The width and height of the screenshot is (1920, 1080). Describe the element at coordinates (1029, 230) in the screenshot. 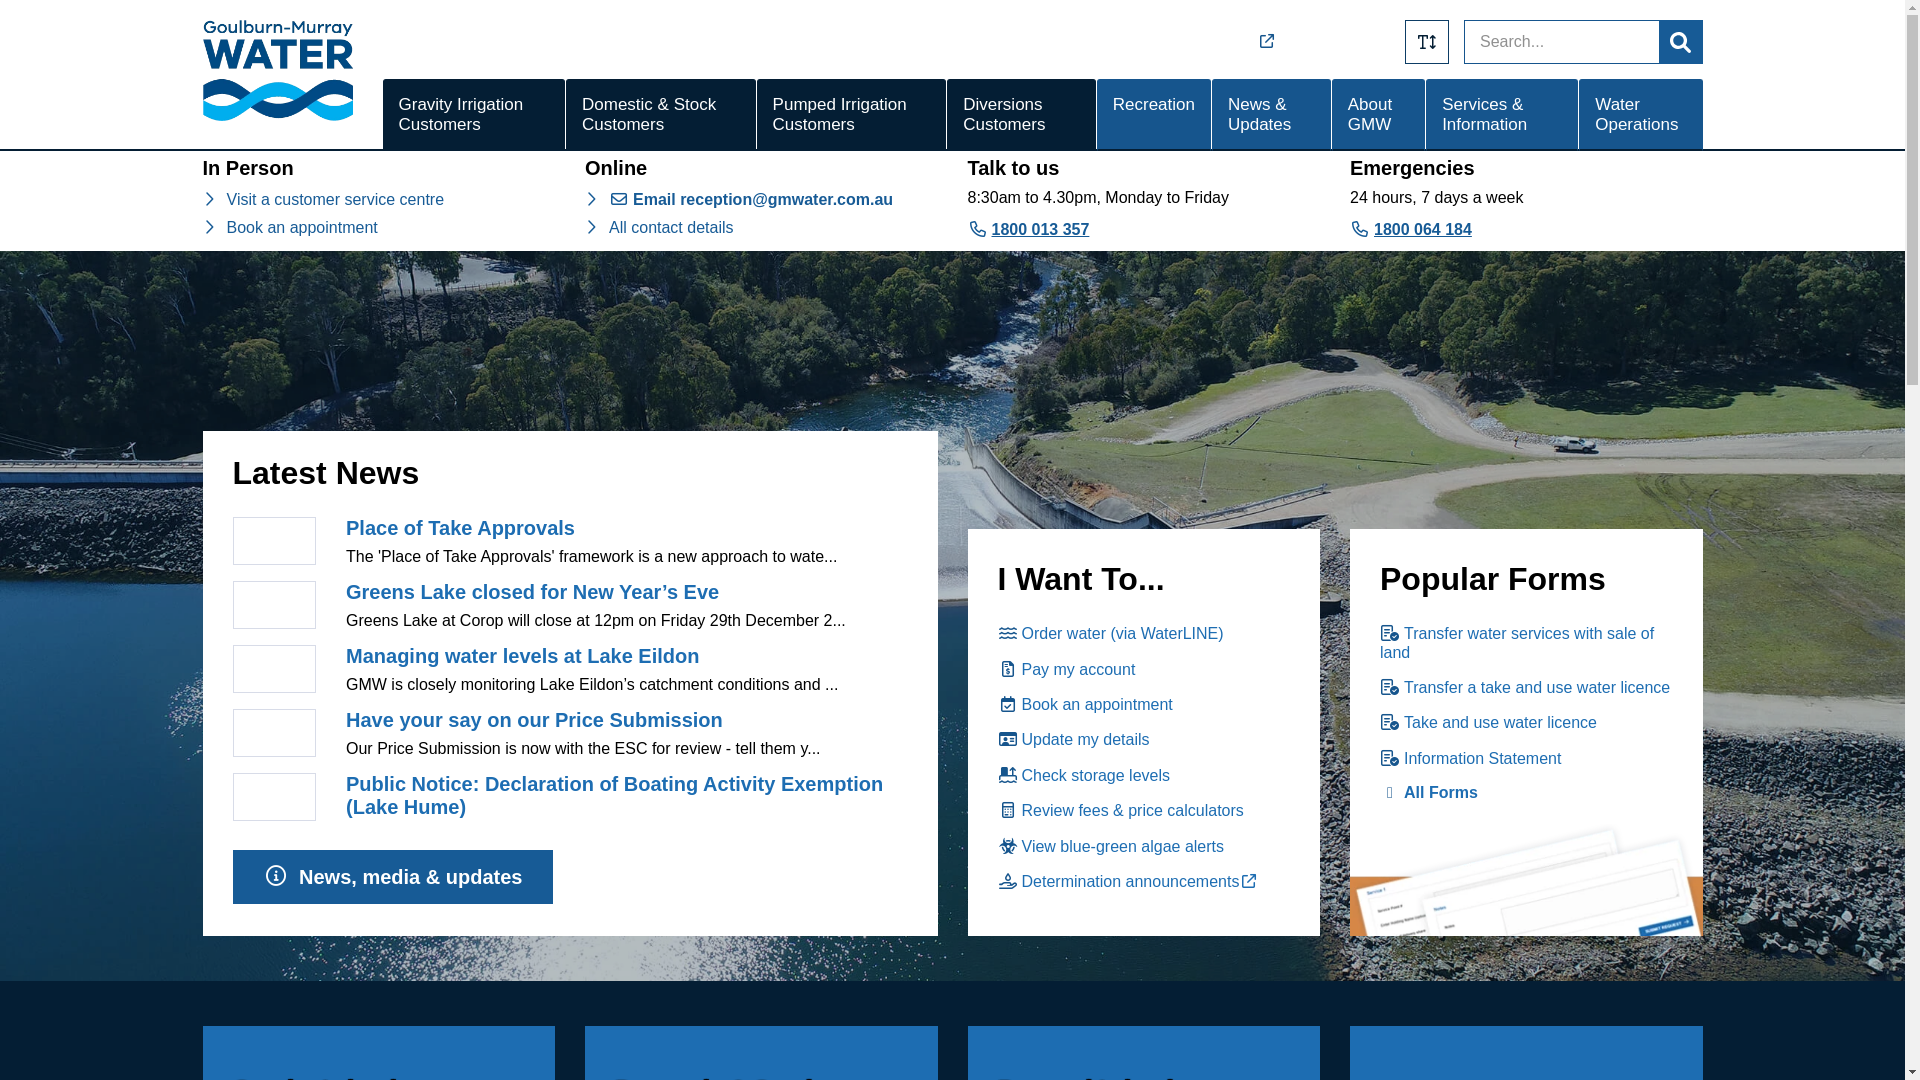

I see `1800 013 357` at that location.